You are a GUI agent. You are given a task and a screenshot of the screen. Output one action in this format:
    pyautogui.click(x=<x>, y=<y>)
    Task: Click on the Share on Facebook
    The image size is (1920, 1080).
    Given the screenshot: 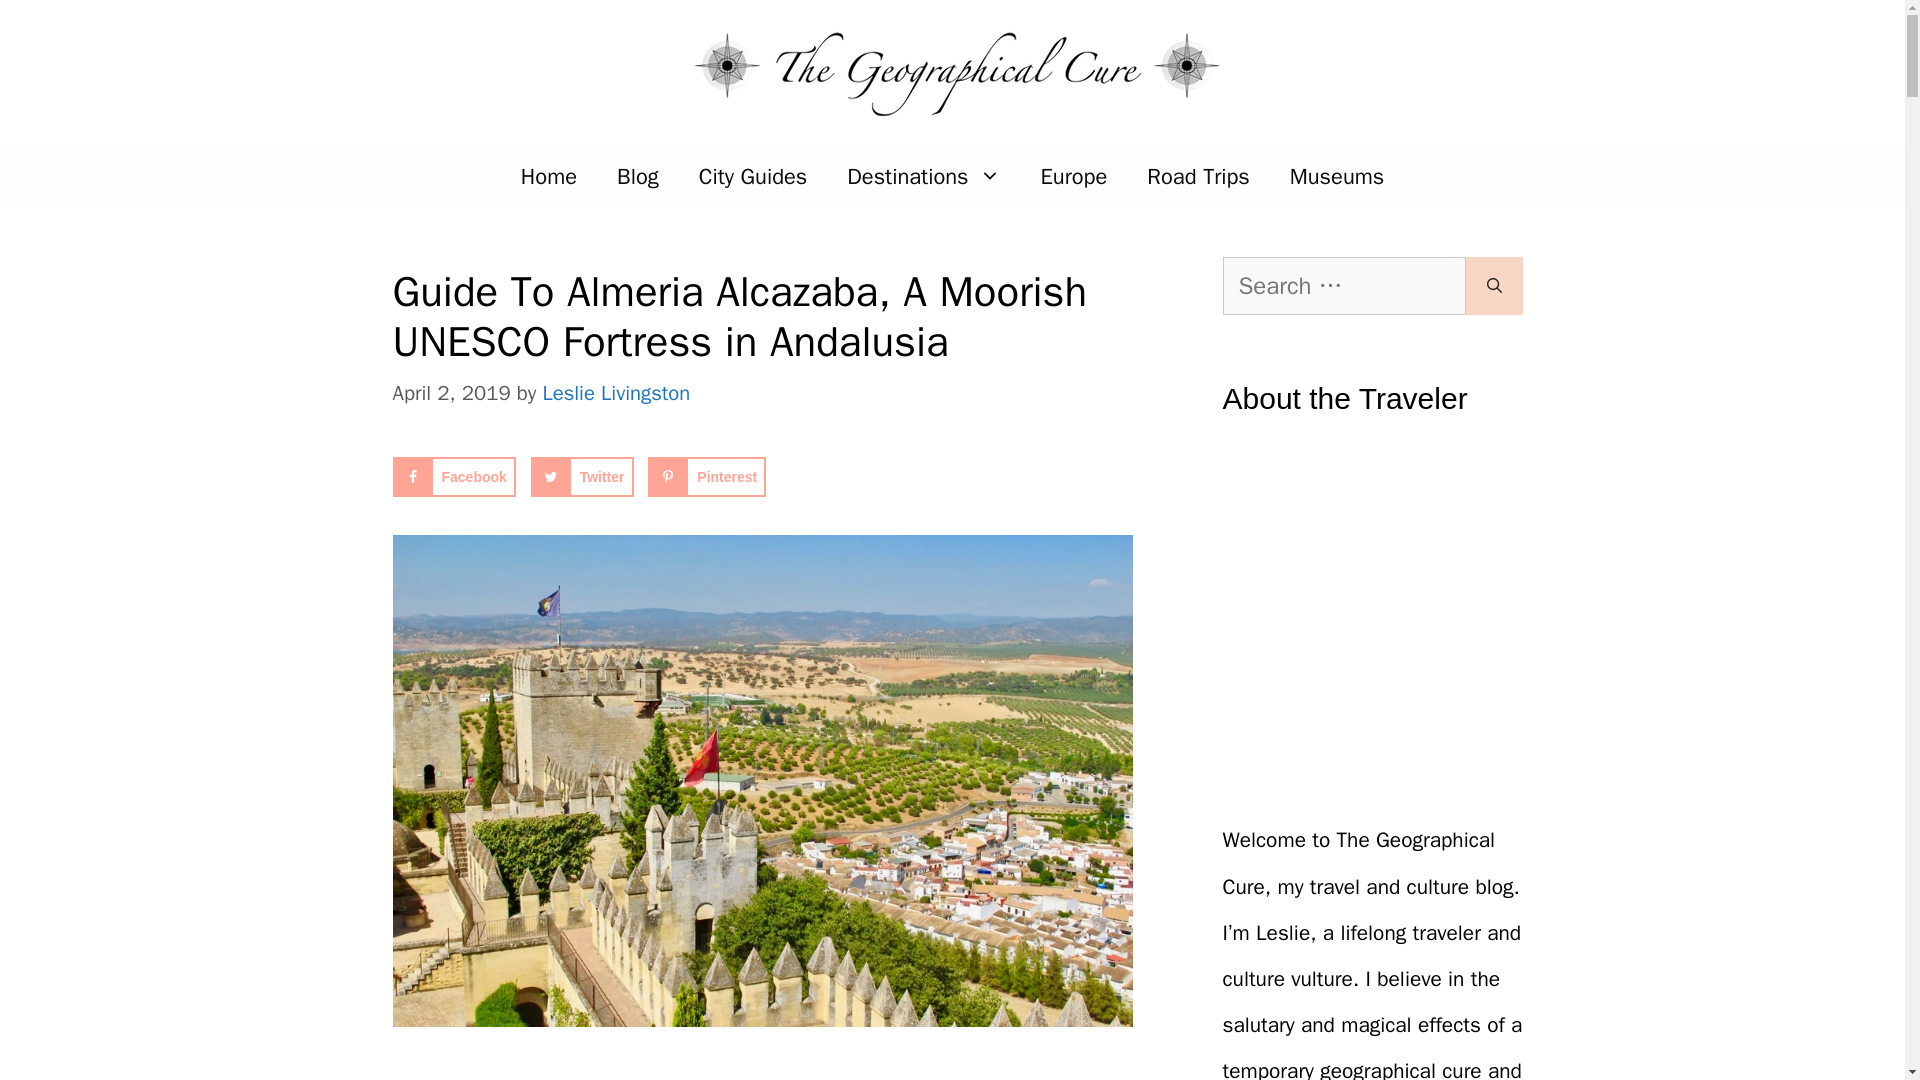 What is the action you would take?
    pyautogui.click(x=452, y=476)
    